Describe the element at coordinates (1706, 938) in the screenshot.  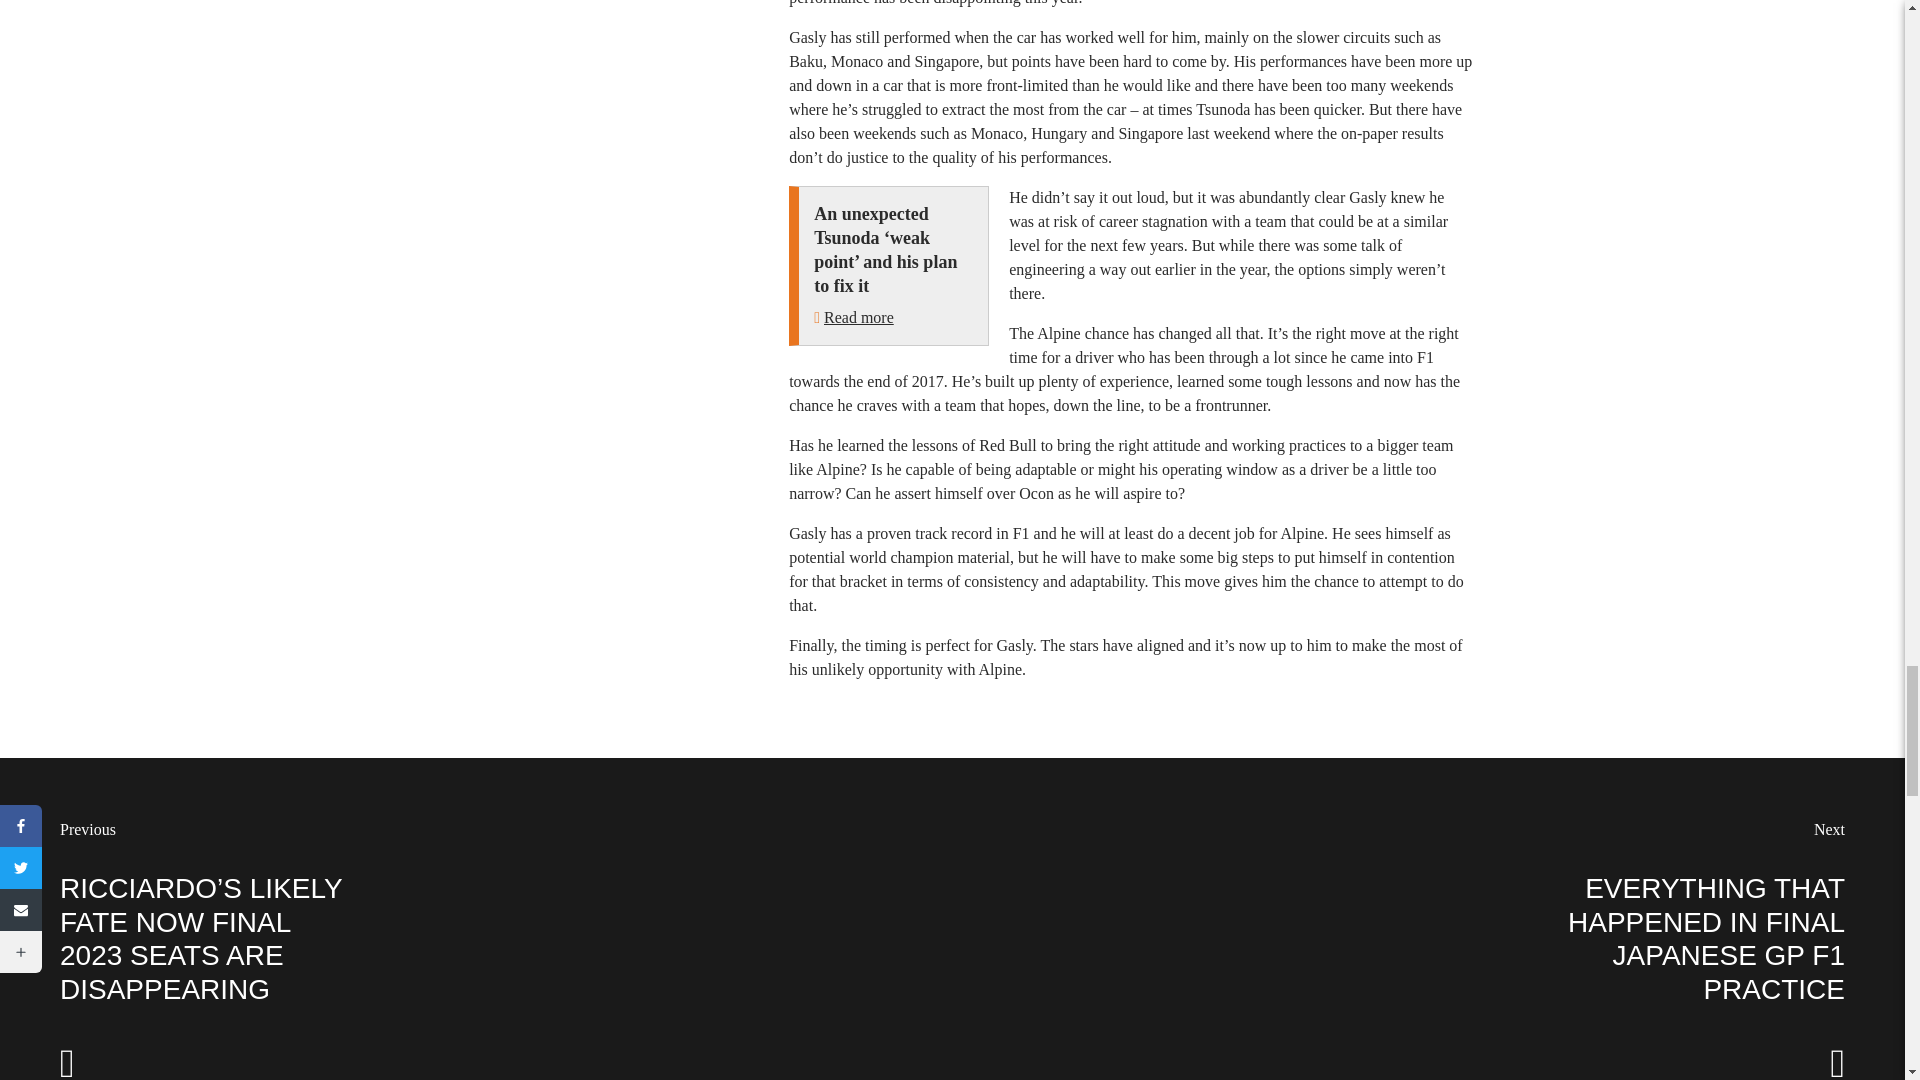
I see `EVERYTHING THAT HAPPENED IN FINAL JAPANESE GP F1 PRACTICE` at that location.